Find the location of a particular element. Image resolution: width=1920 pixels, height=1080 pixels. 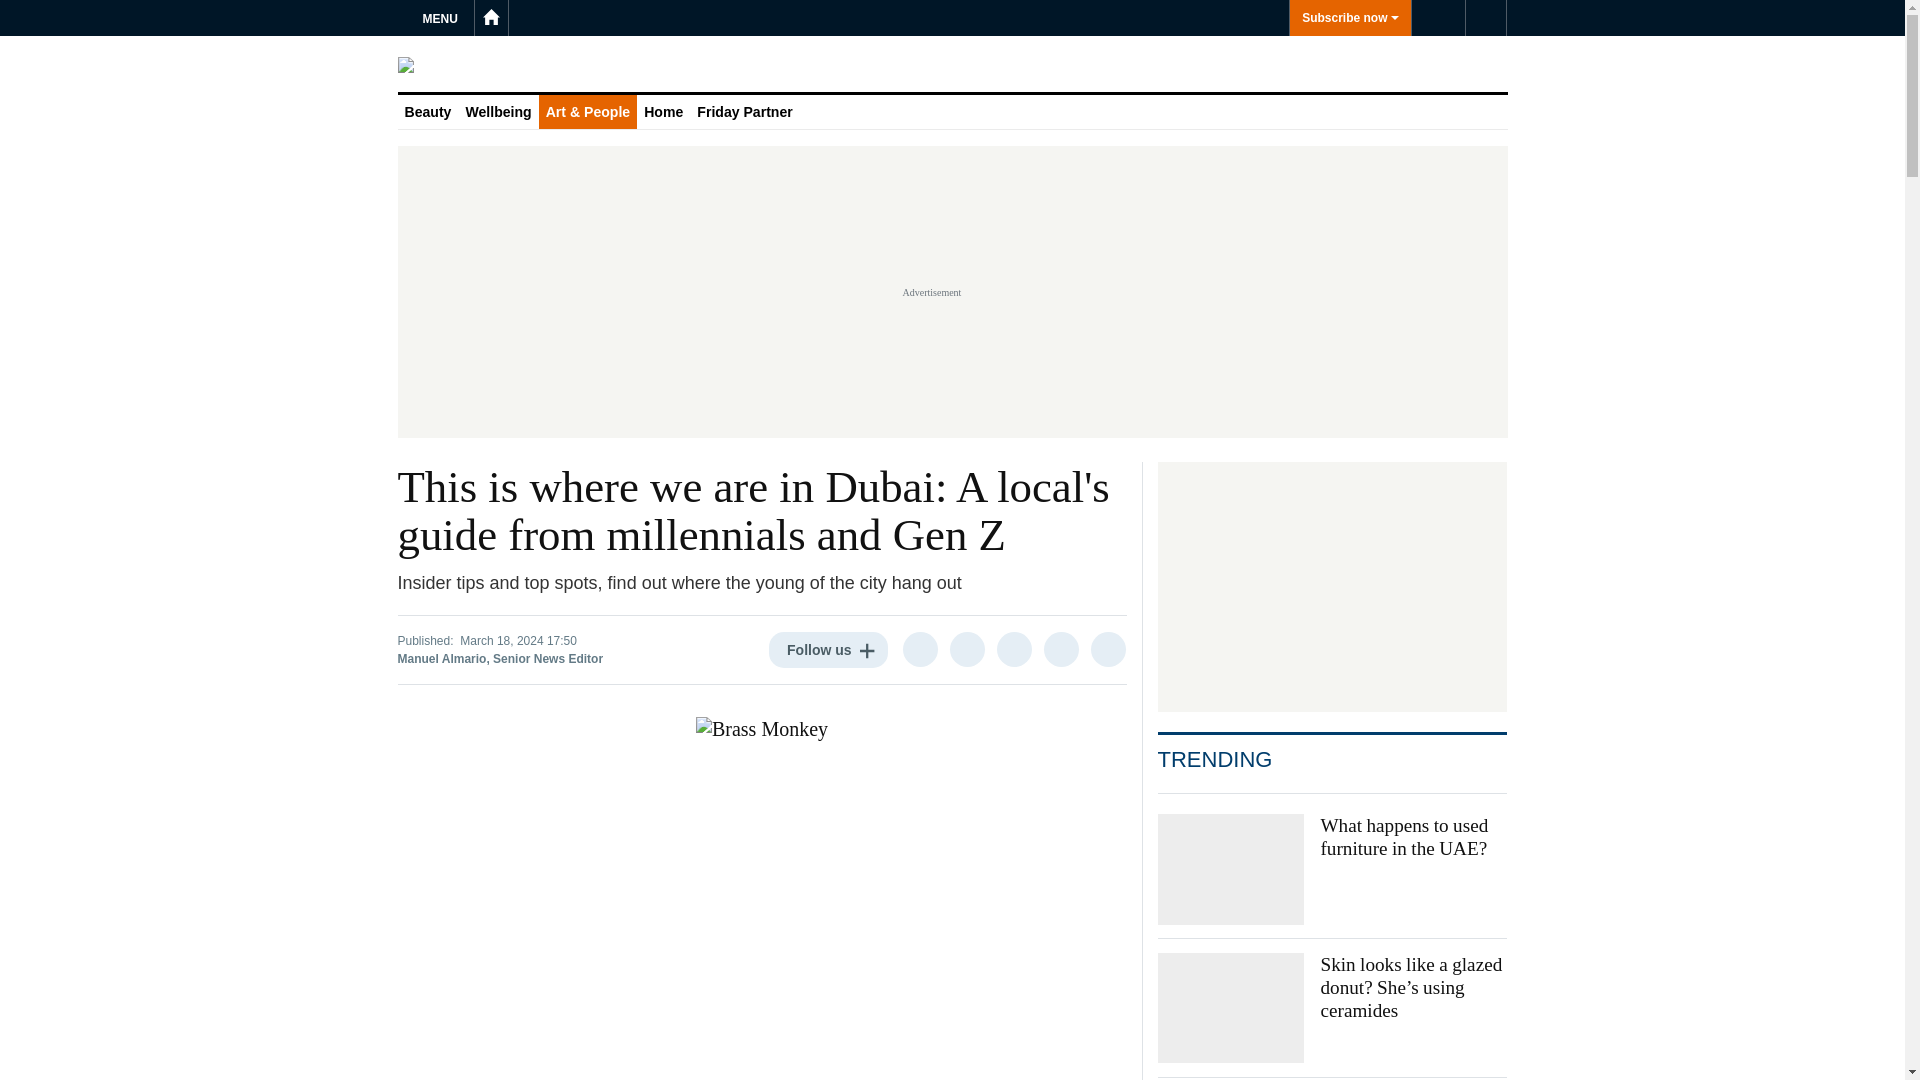

Subscribe now is located at coordinates (1350, 18).